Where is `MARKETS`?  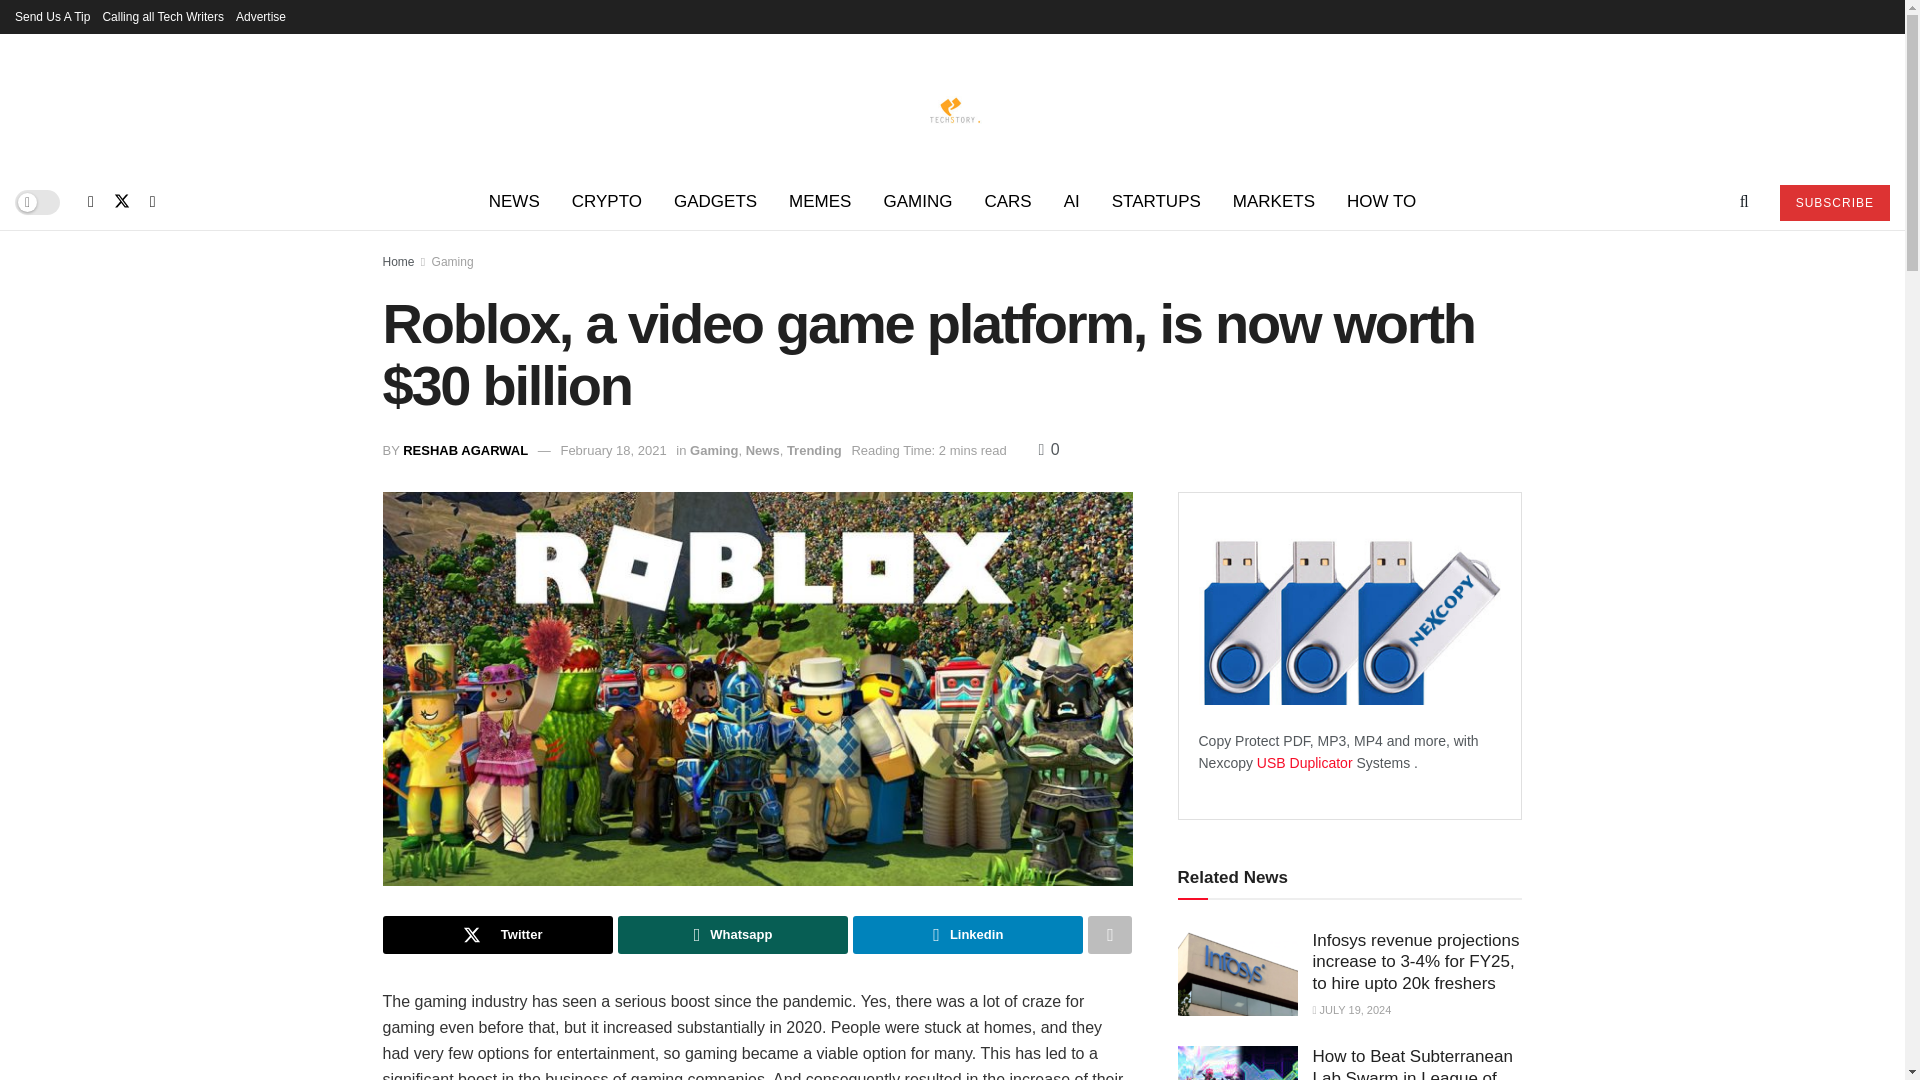 MARKETS is located at coordinates (1274, 202).